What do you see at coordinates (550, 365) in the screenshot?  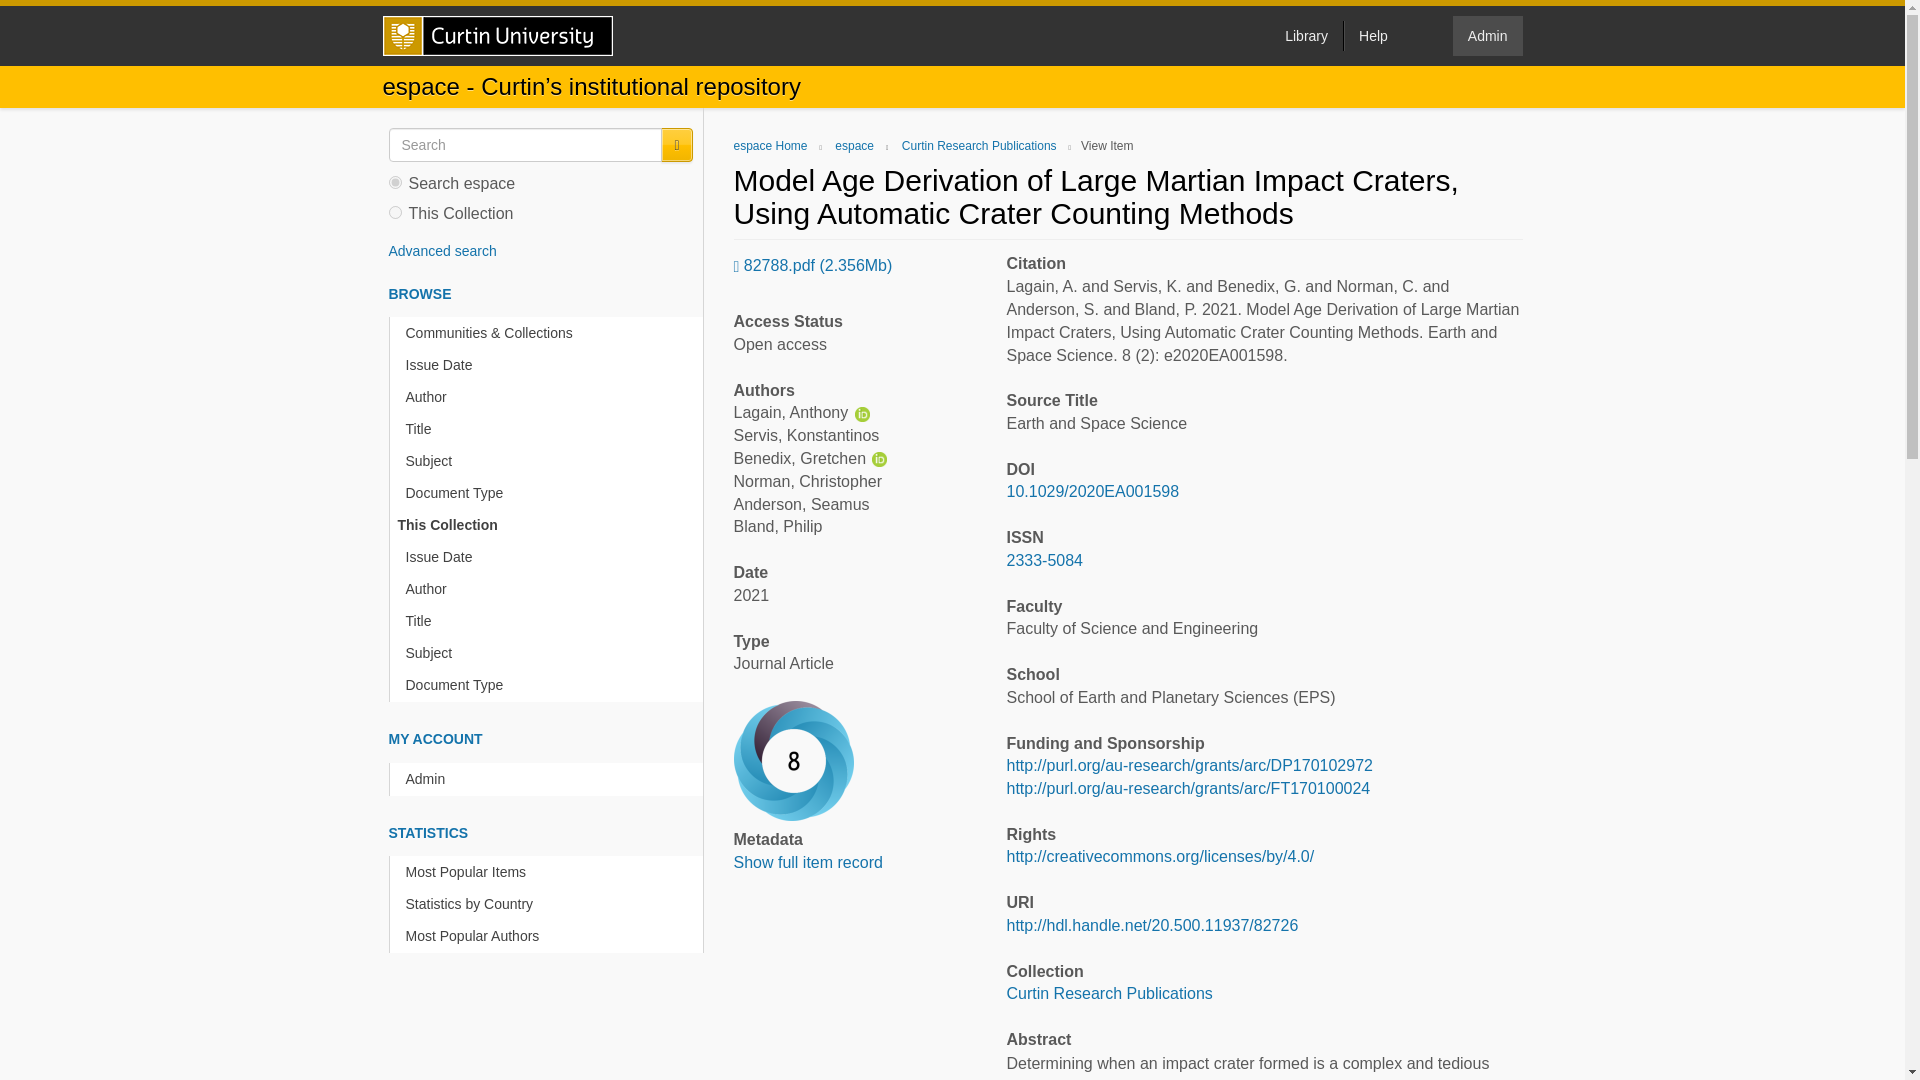 I see `Issue Date` at bounding box center [550, 365].